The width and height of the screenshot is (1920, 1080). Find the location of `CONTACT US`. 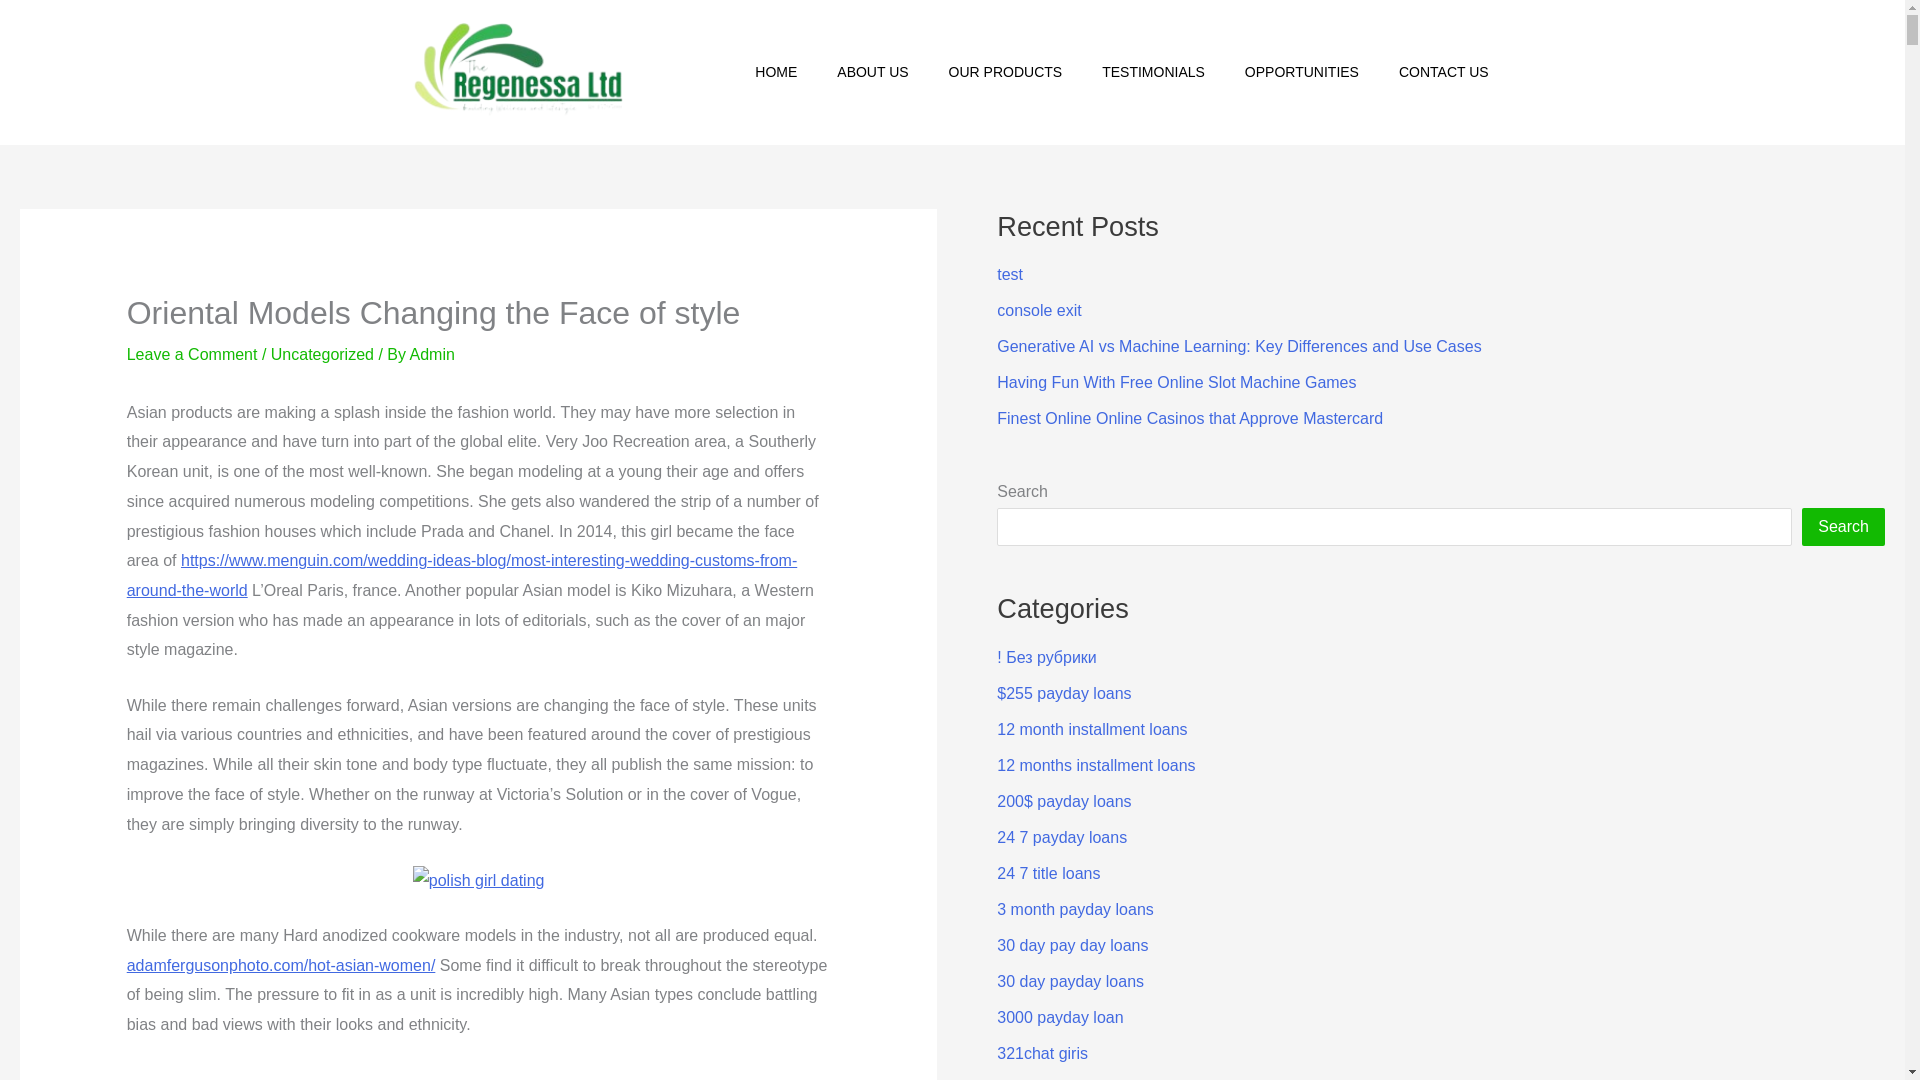

CONTACT US is located at coordinates (1444, 72).